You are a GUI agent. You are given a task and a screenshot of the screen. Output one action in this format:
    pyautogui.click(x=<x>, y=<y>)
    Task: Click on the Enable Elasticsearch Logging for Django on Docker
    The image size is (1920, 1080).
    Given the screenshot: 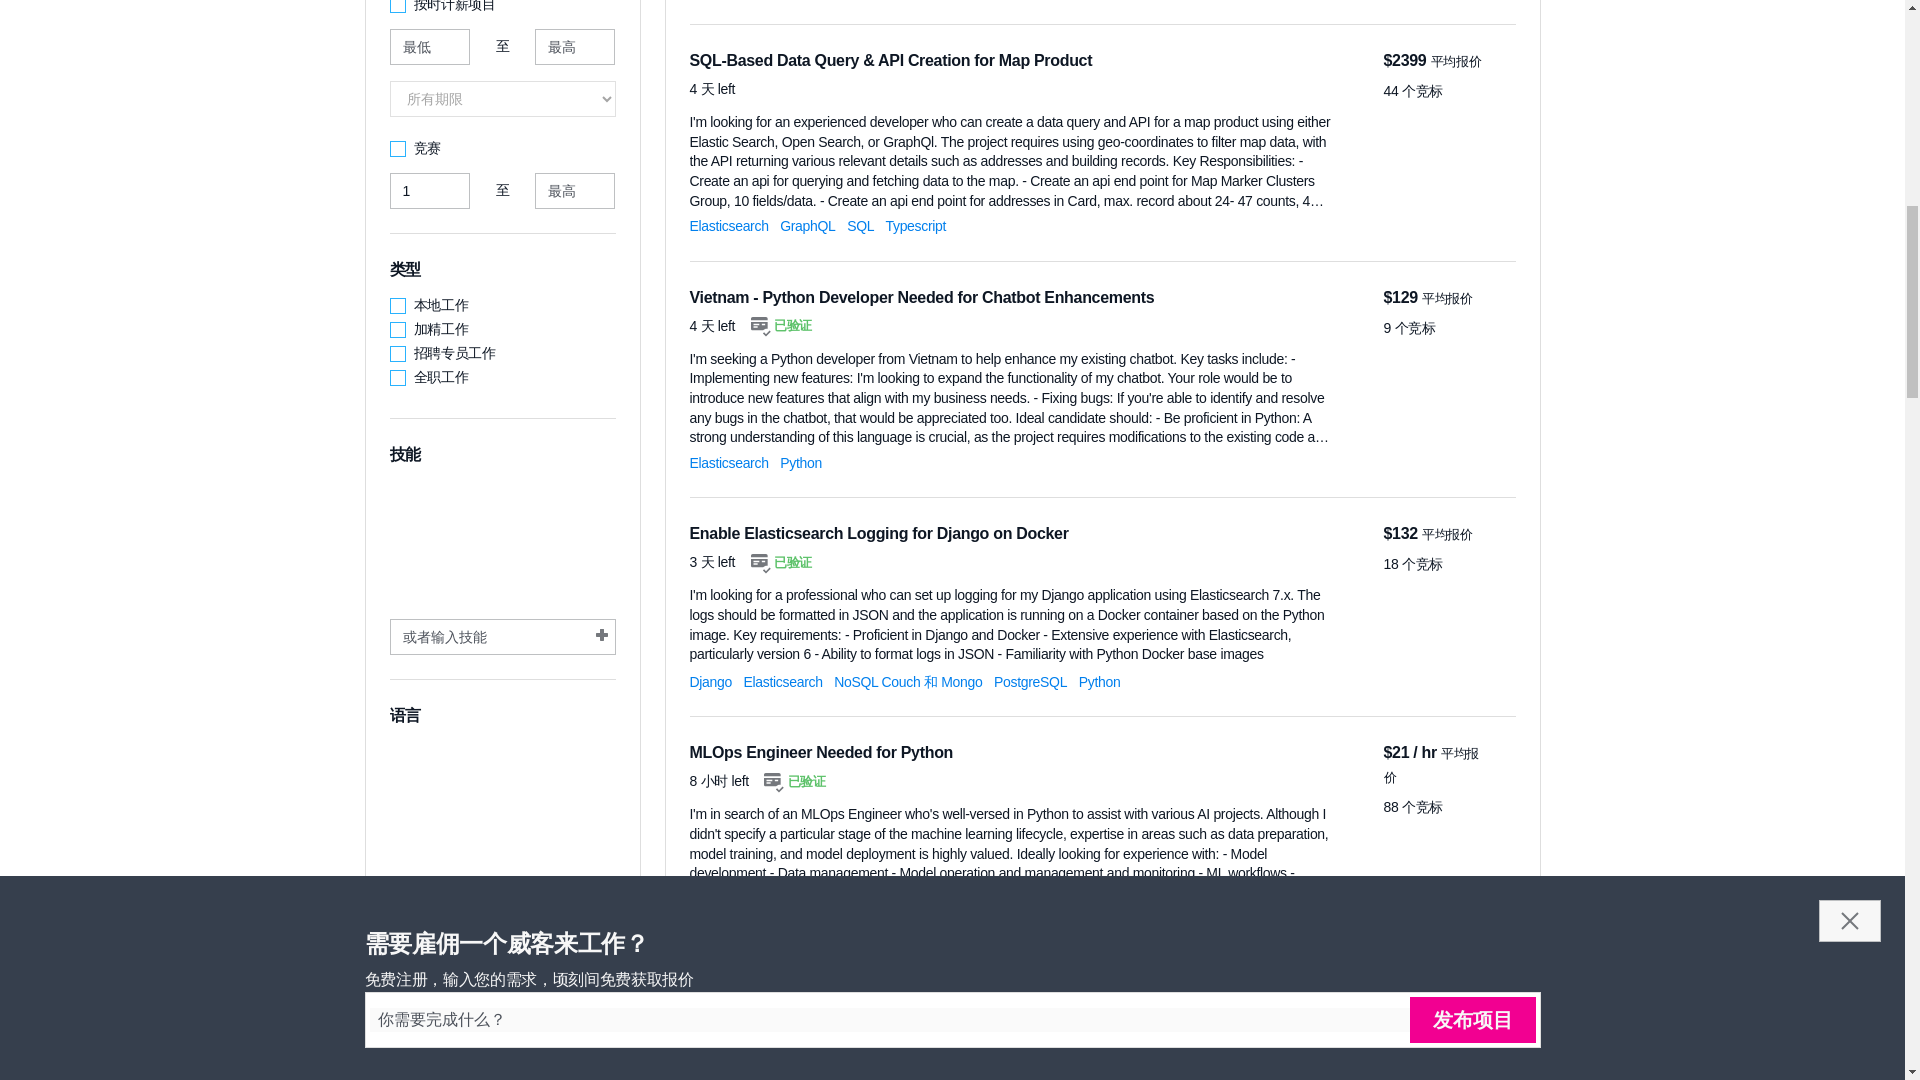 What is the action you would take?
    pyautogui.click(x=879, y=533)
    